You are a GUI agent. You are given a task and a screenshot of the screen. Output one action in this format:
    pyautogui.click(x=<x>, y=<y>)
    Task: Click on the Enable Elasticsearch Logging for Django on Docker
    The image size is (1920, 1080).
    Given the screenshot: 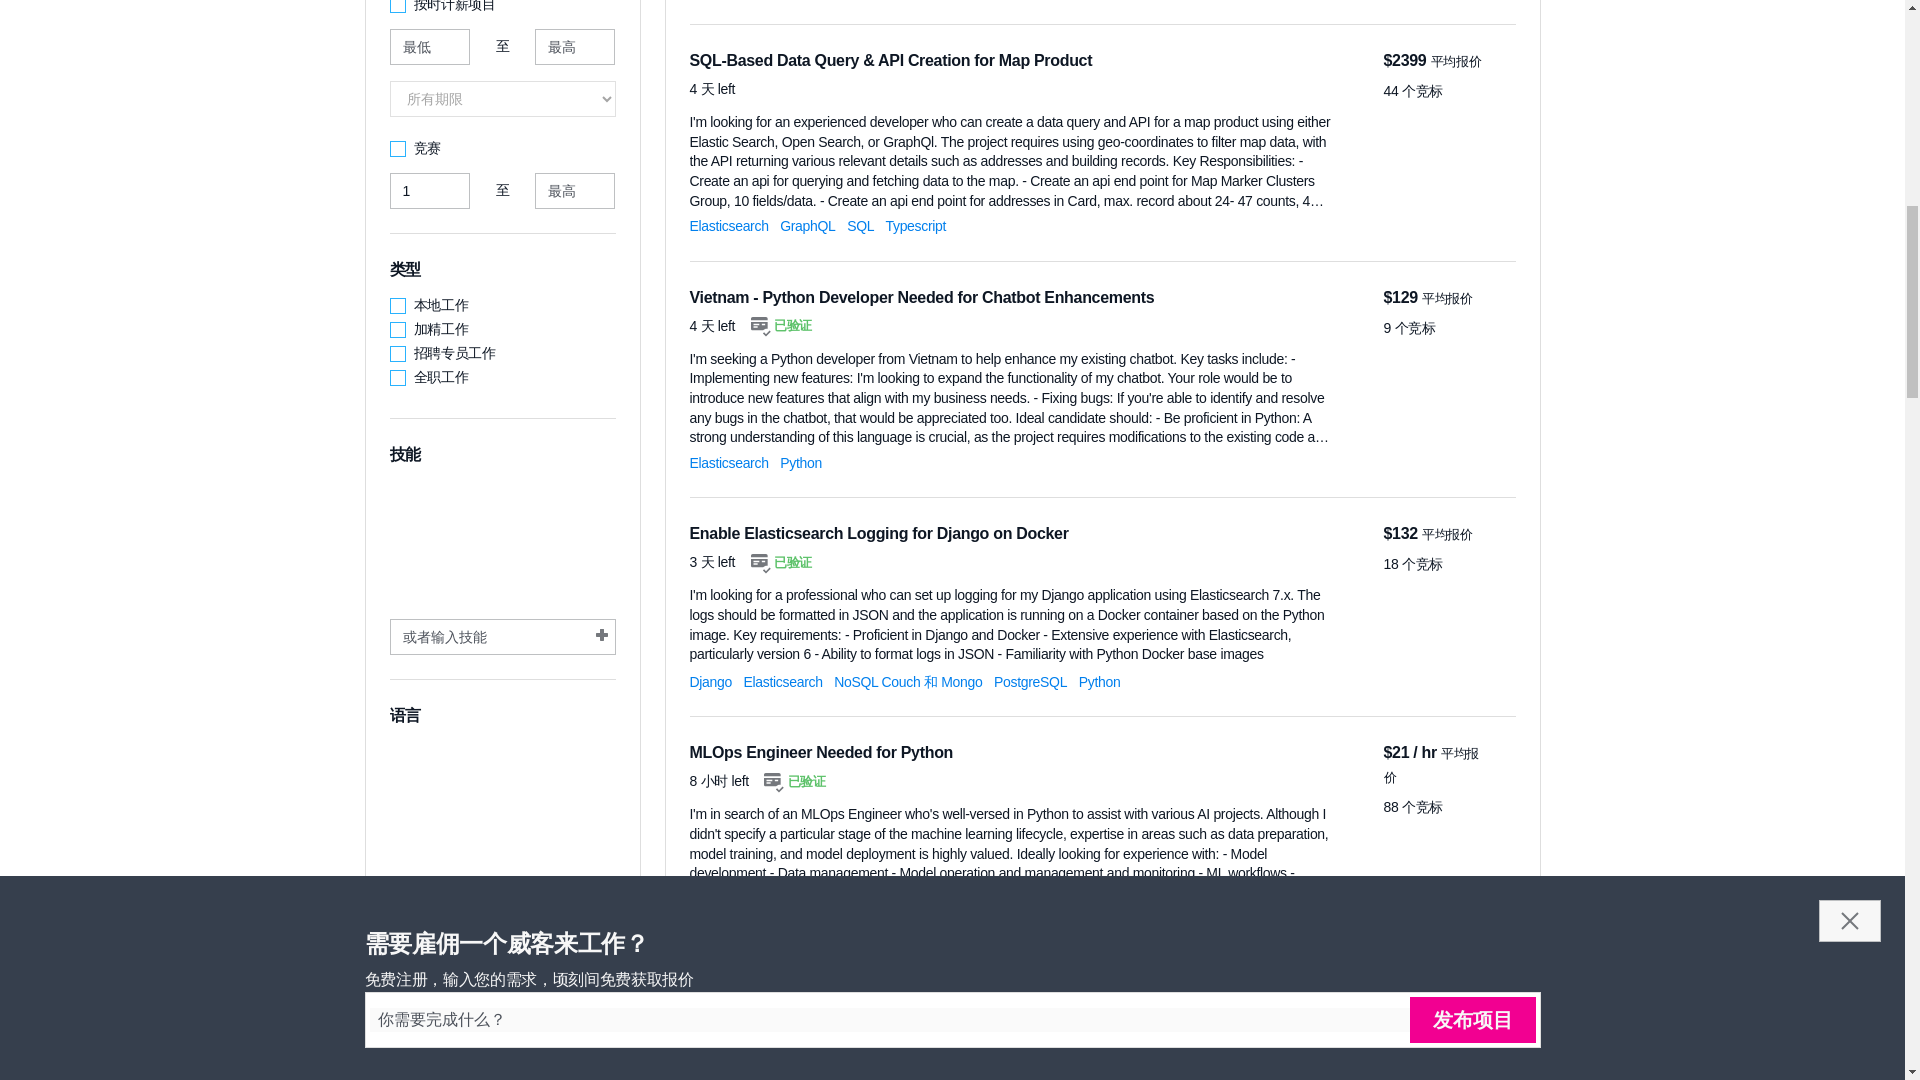 What is the action you would take?
    pyautogui.click(x=879, y=533)
    